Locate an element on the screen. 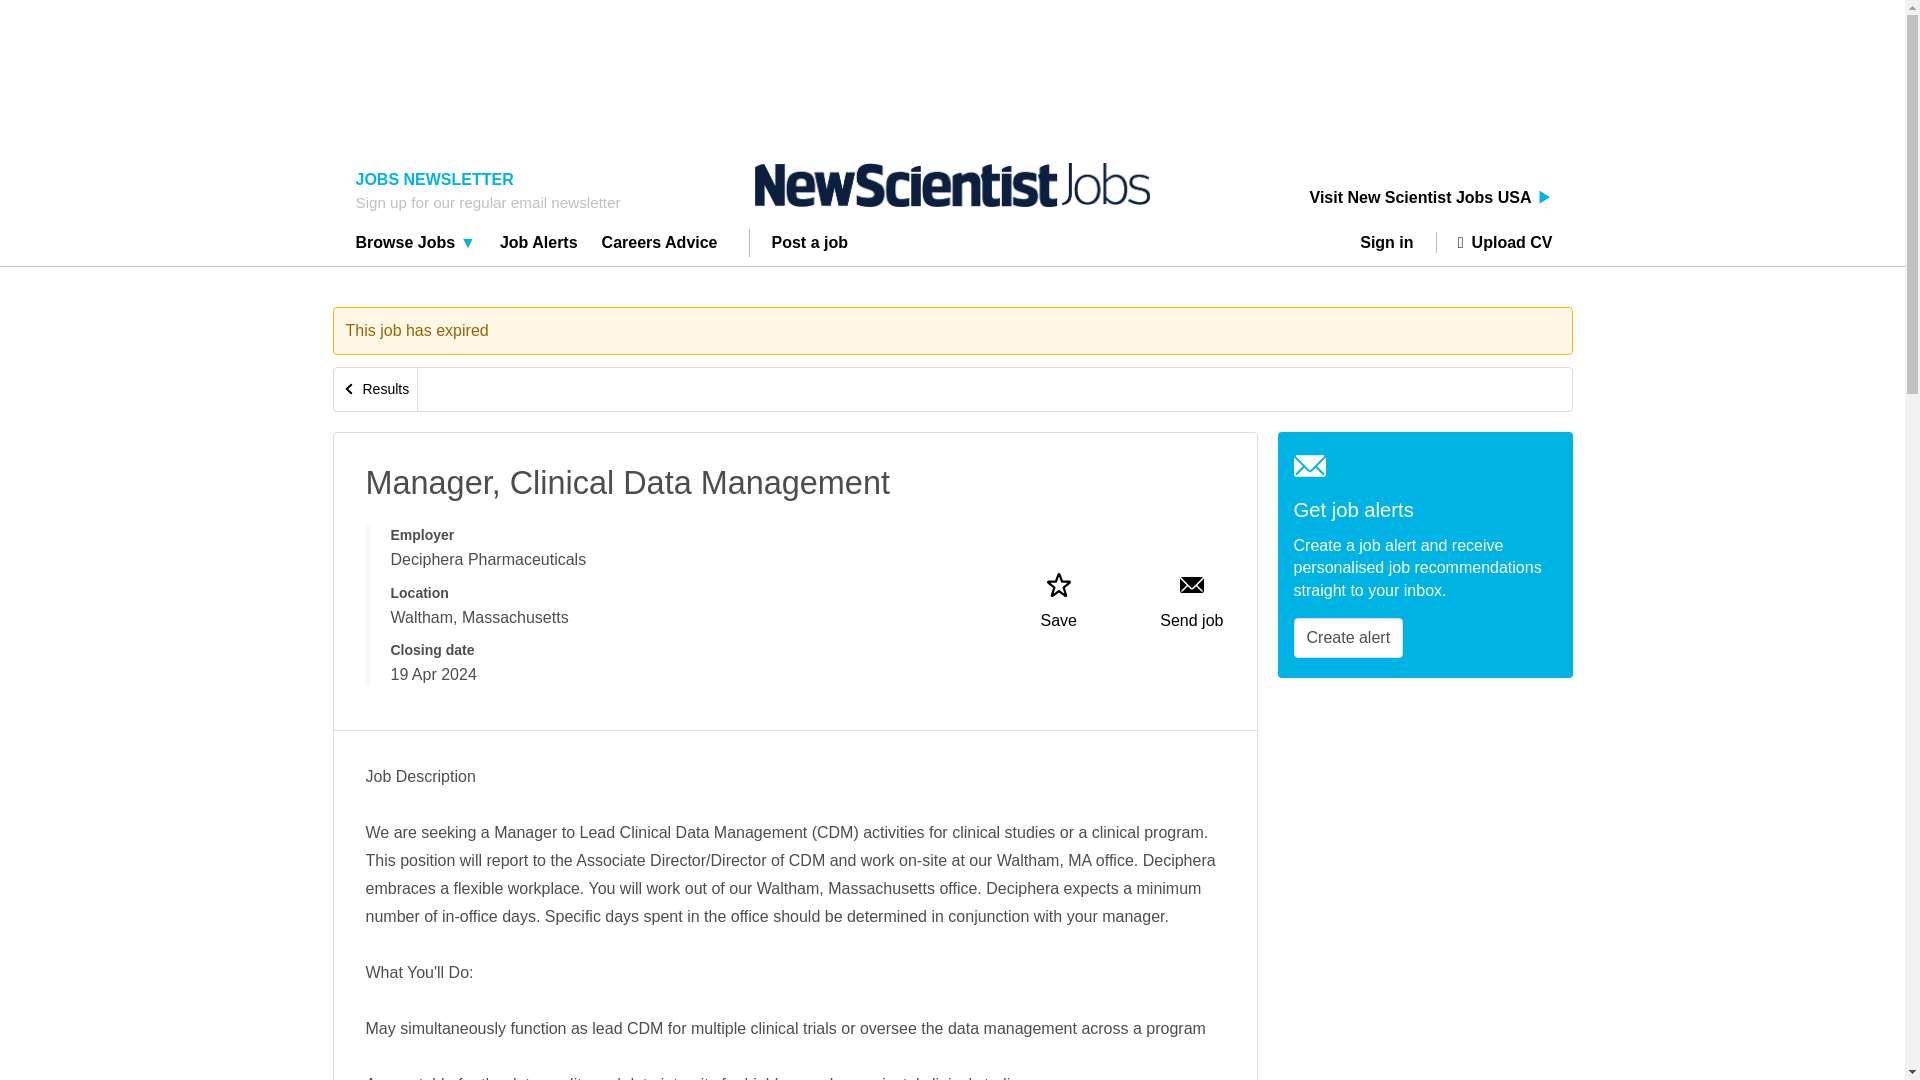 This screenshot has height=1080, width=1920. Results is located at coordinates (376, 390).